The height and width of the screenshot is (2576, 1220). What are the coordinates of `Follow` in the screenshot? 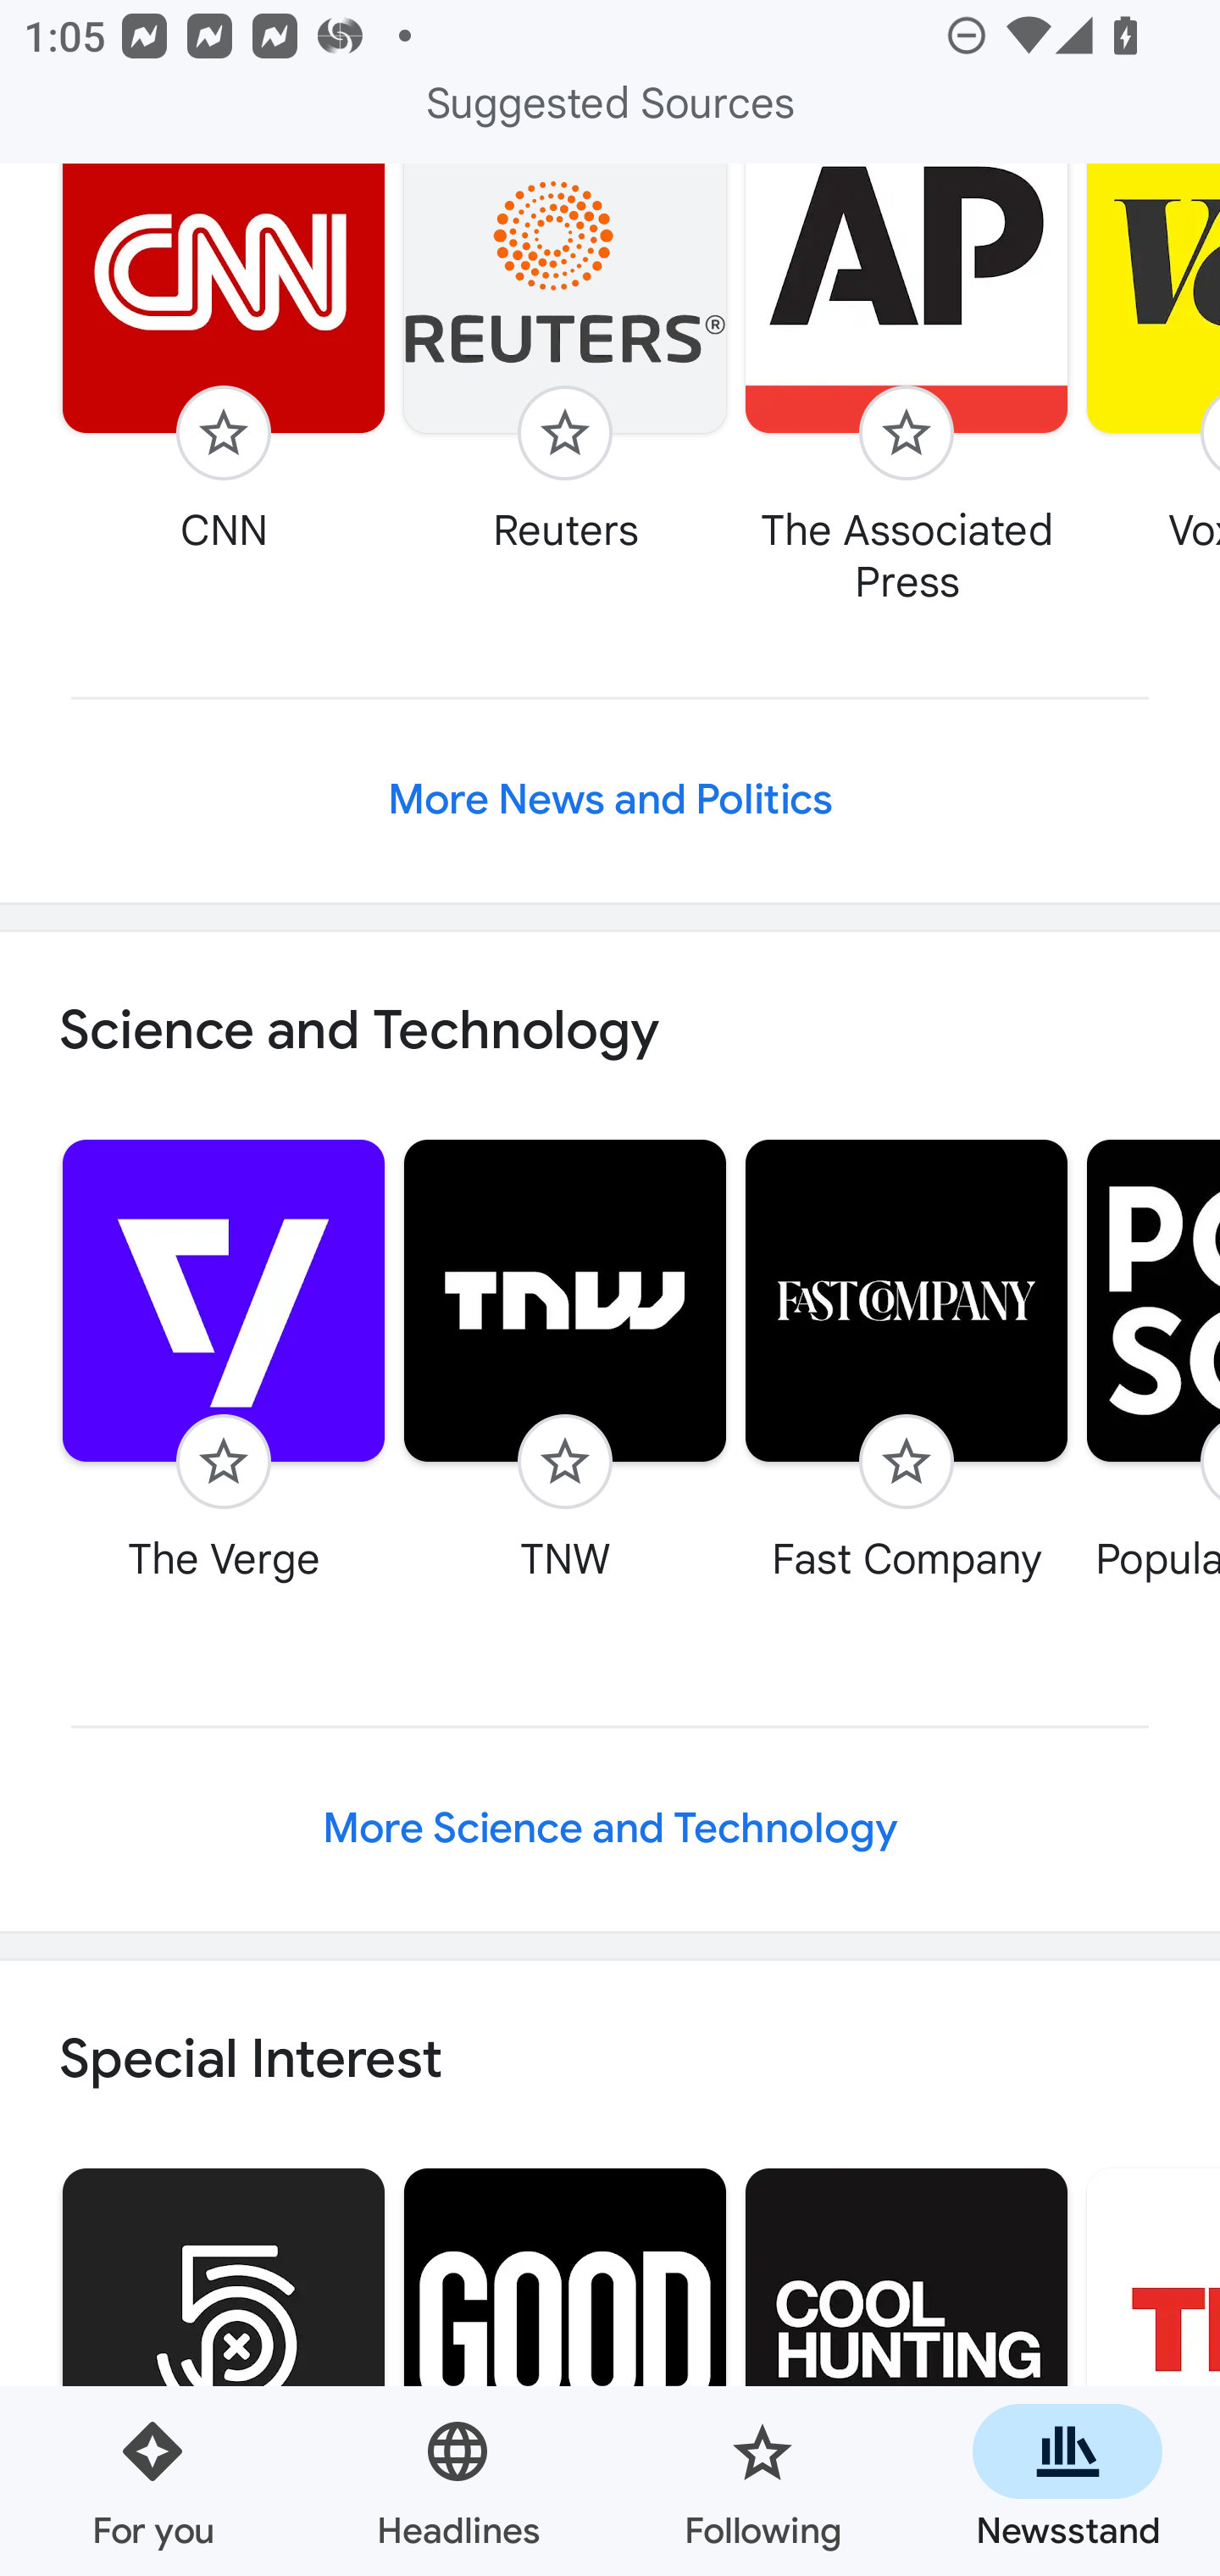 It's located at (907, 434).